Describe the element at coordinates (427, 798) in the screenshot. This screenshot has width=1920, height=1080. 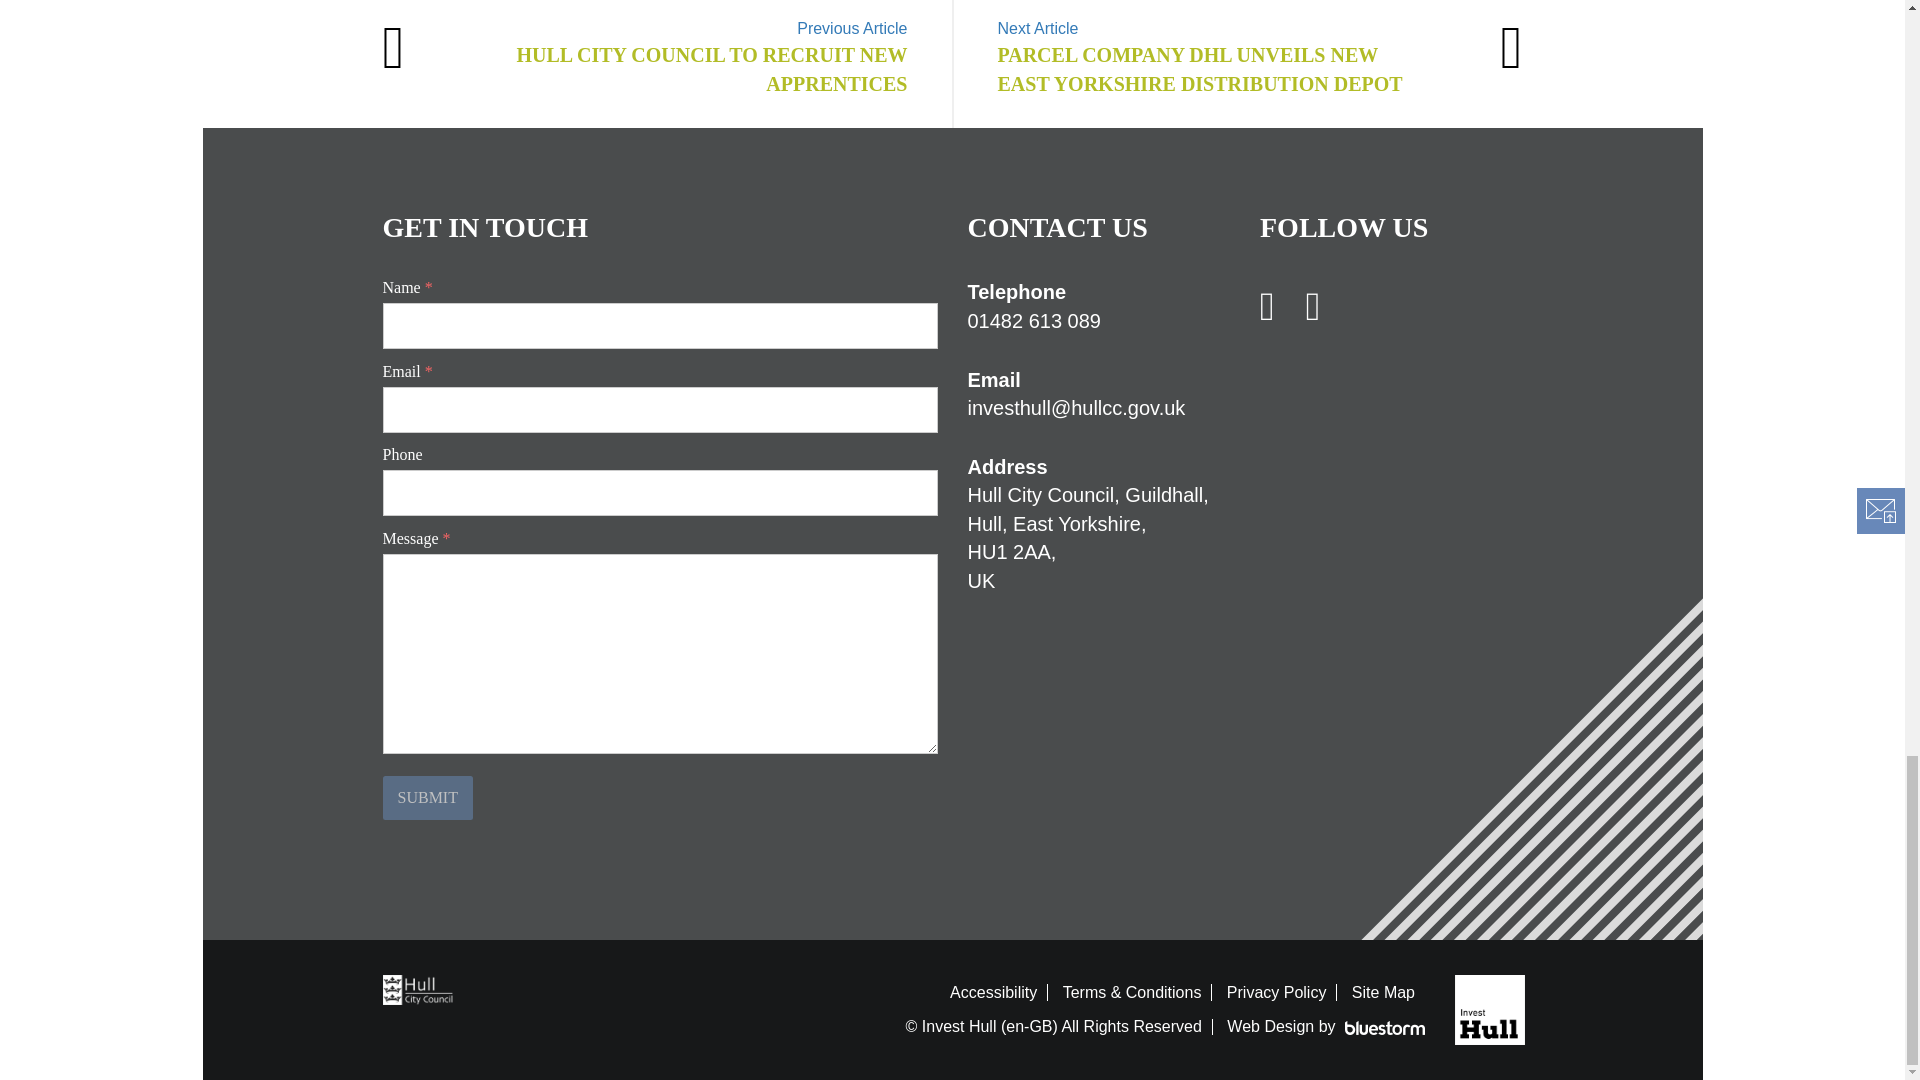
I see `SUBMIT` at that location.